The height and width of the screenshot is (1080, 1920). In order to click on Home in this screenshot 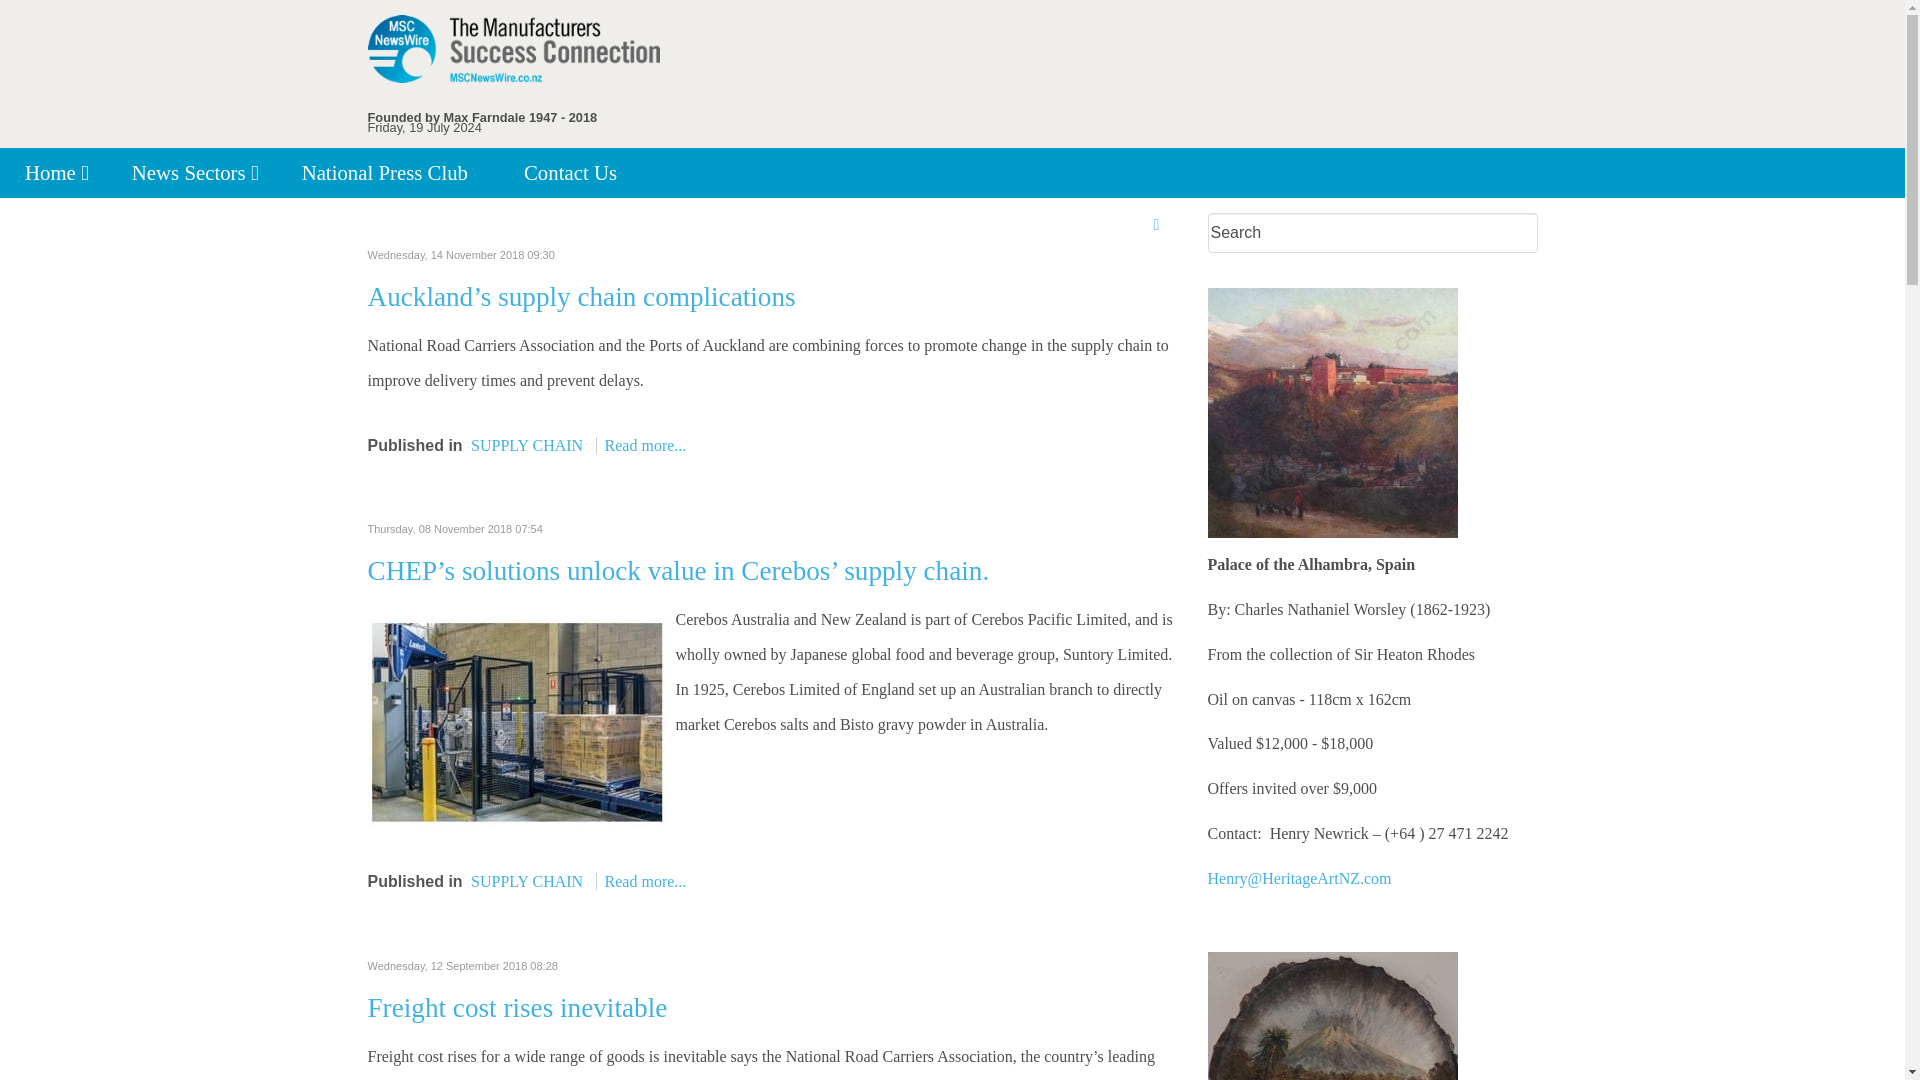, I will do `click(54, 172)`.